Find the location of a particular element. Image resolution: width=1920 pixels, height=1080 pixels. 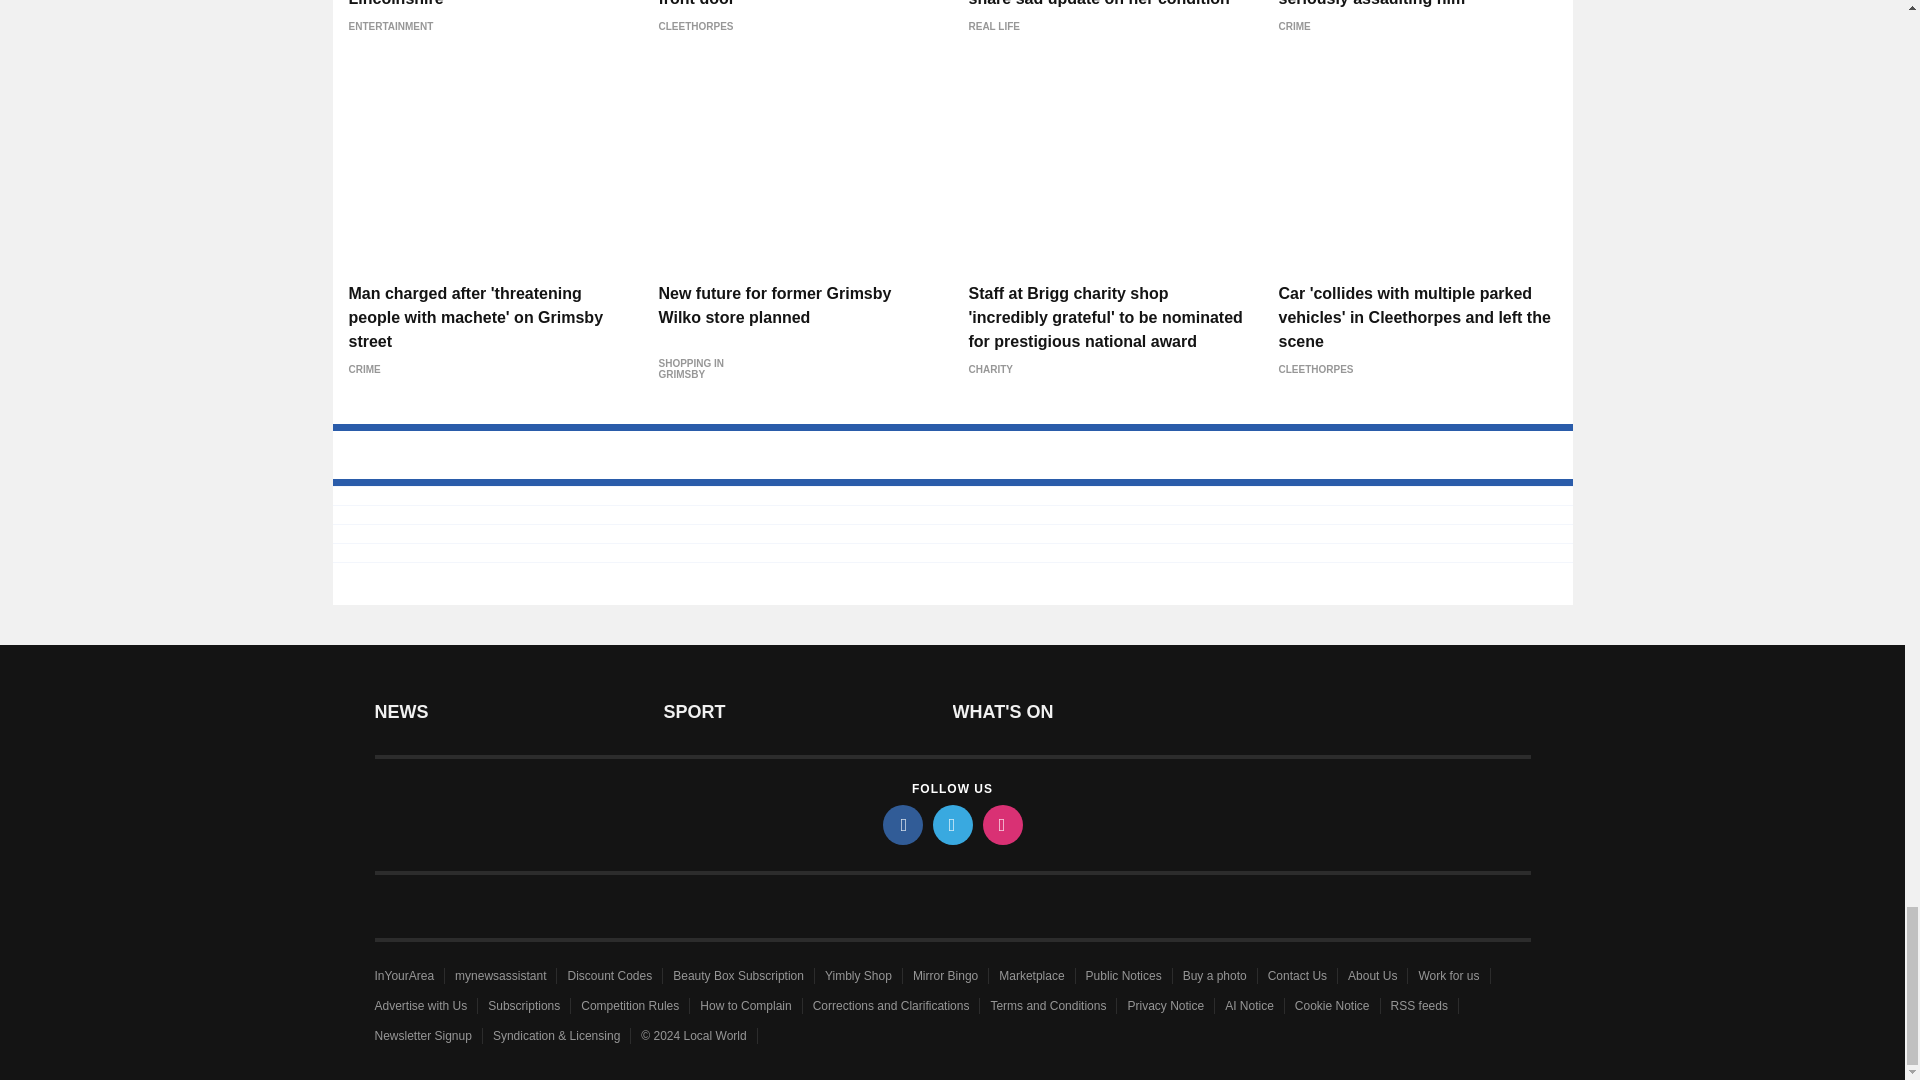

instagram is located at coordinates (1001, 824).